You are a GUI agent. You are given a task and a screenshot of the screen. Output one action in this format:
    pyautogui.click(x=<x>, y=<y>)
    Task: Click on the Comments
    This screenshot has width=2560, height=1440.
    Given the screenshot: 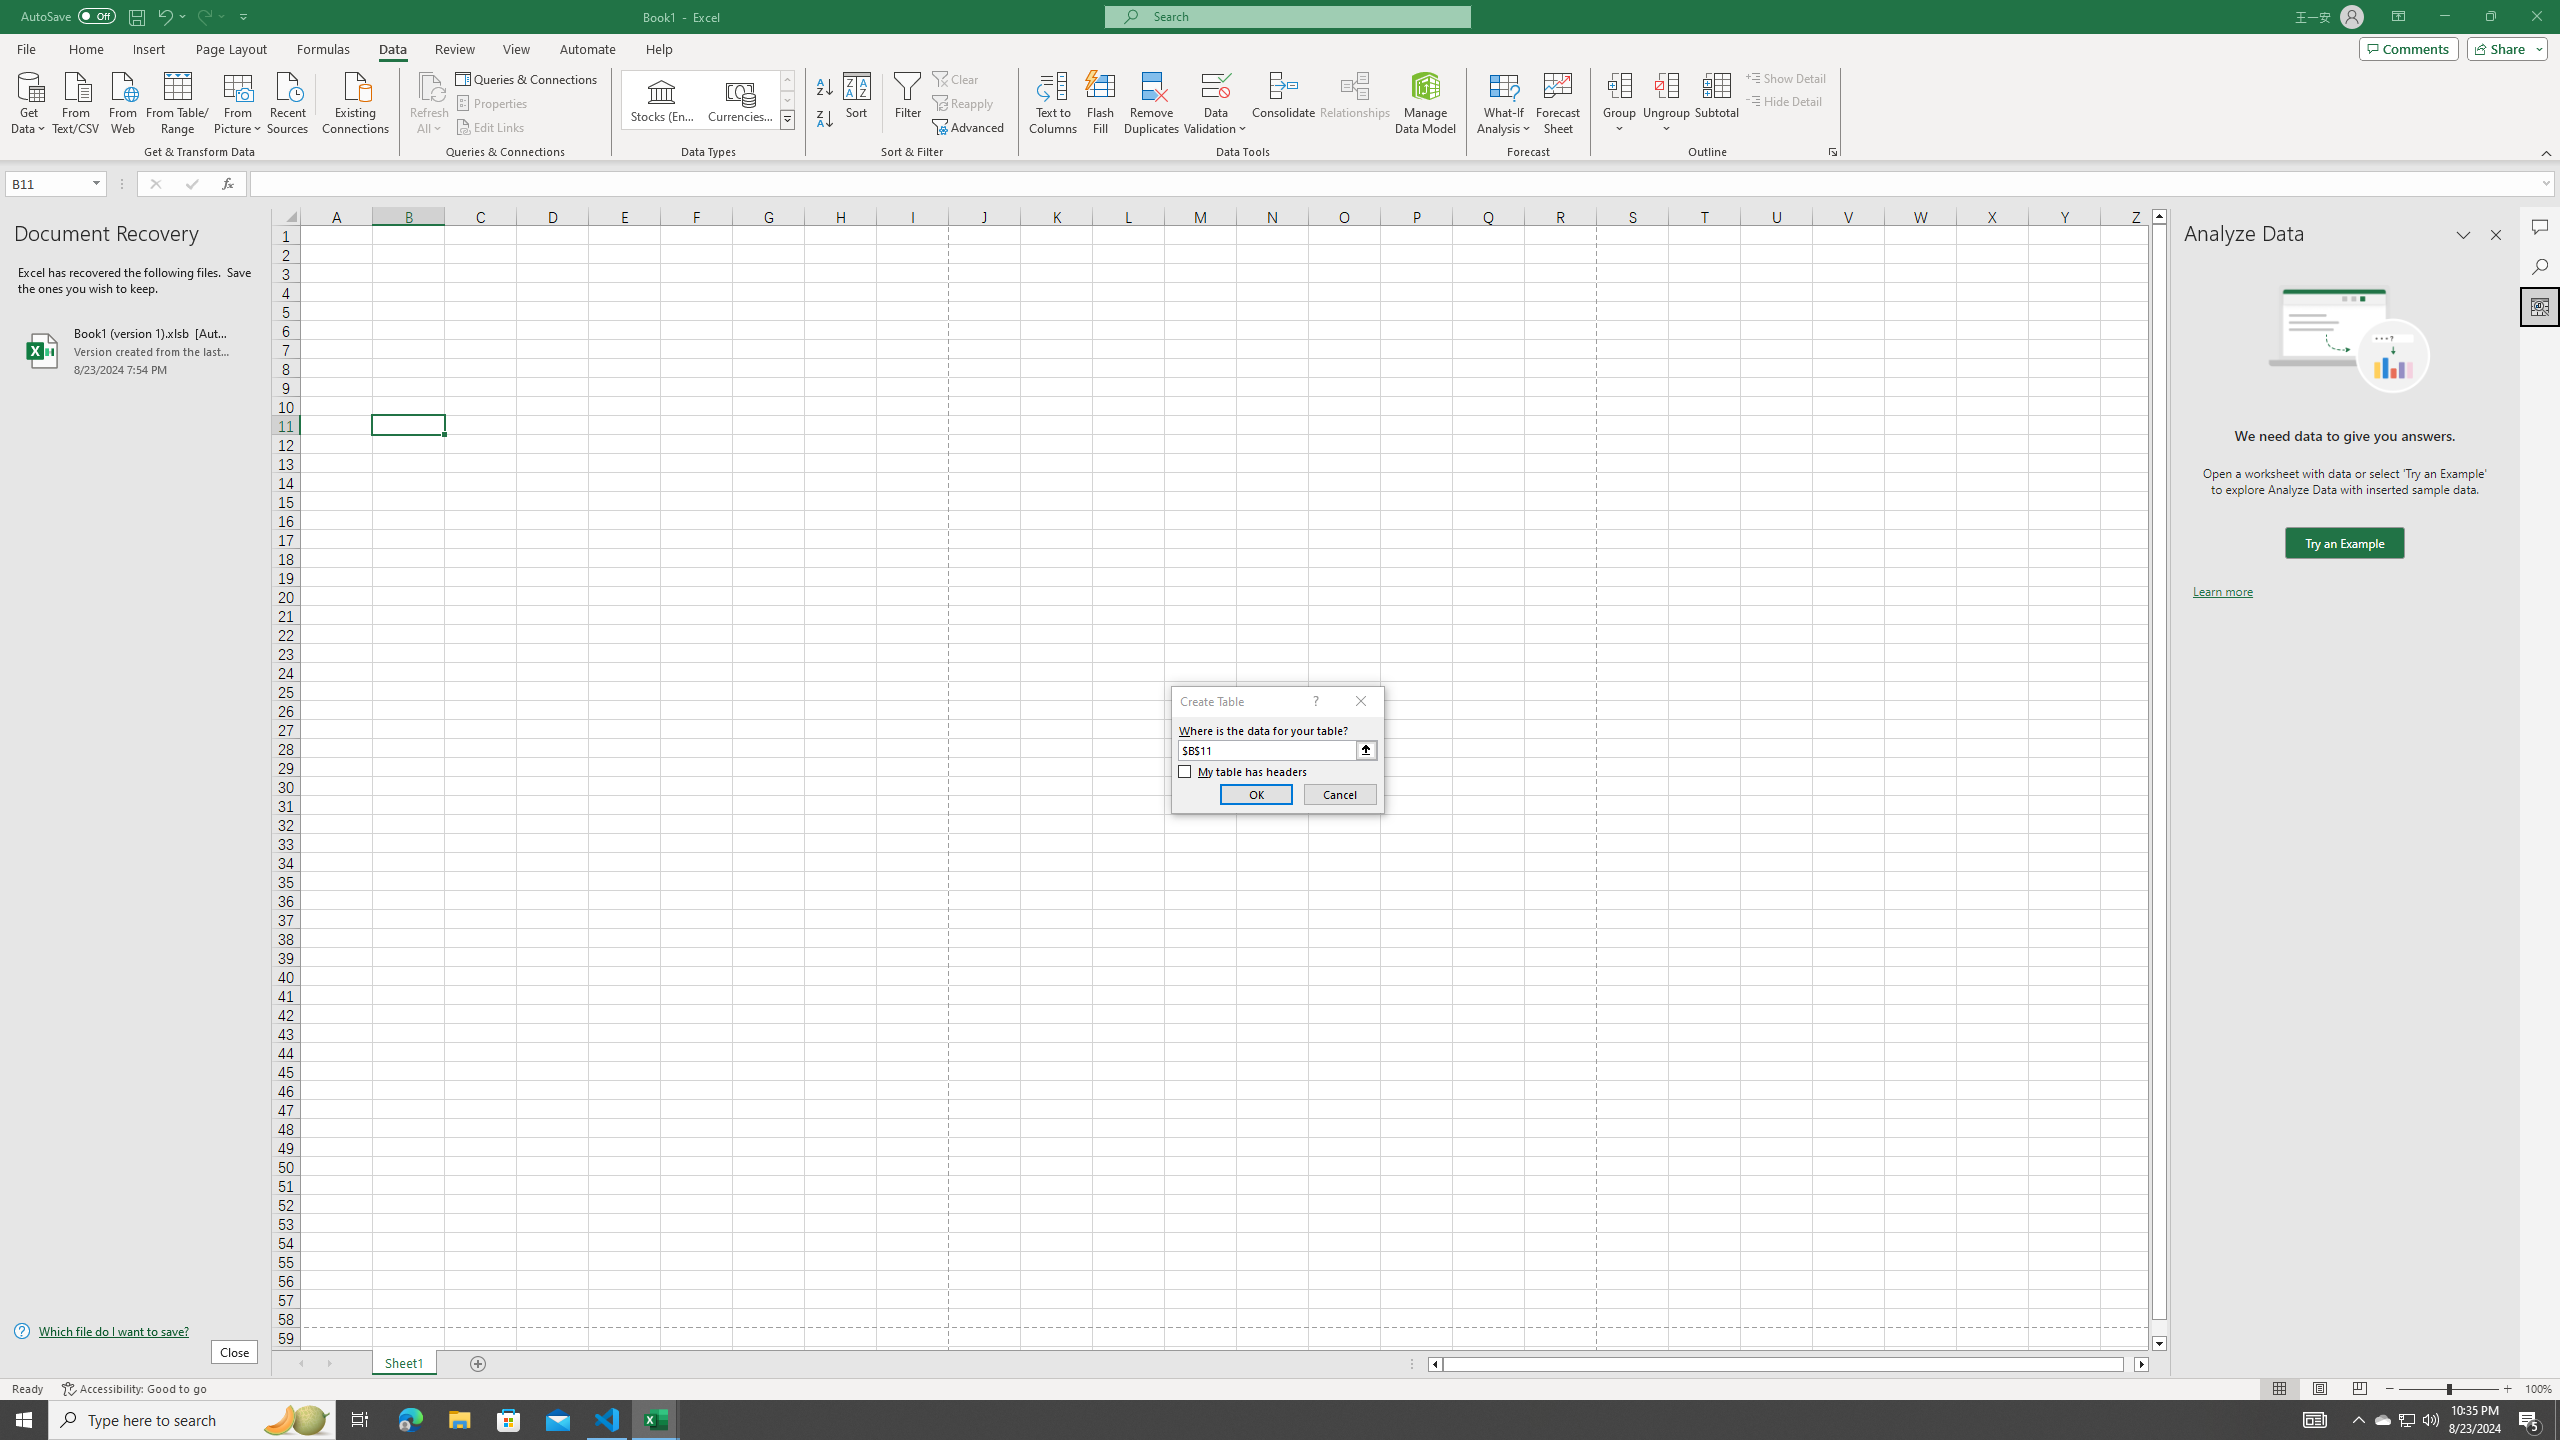 What is the action you would take?
    pyautogui.click(x=2540, y=227)
    